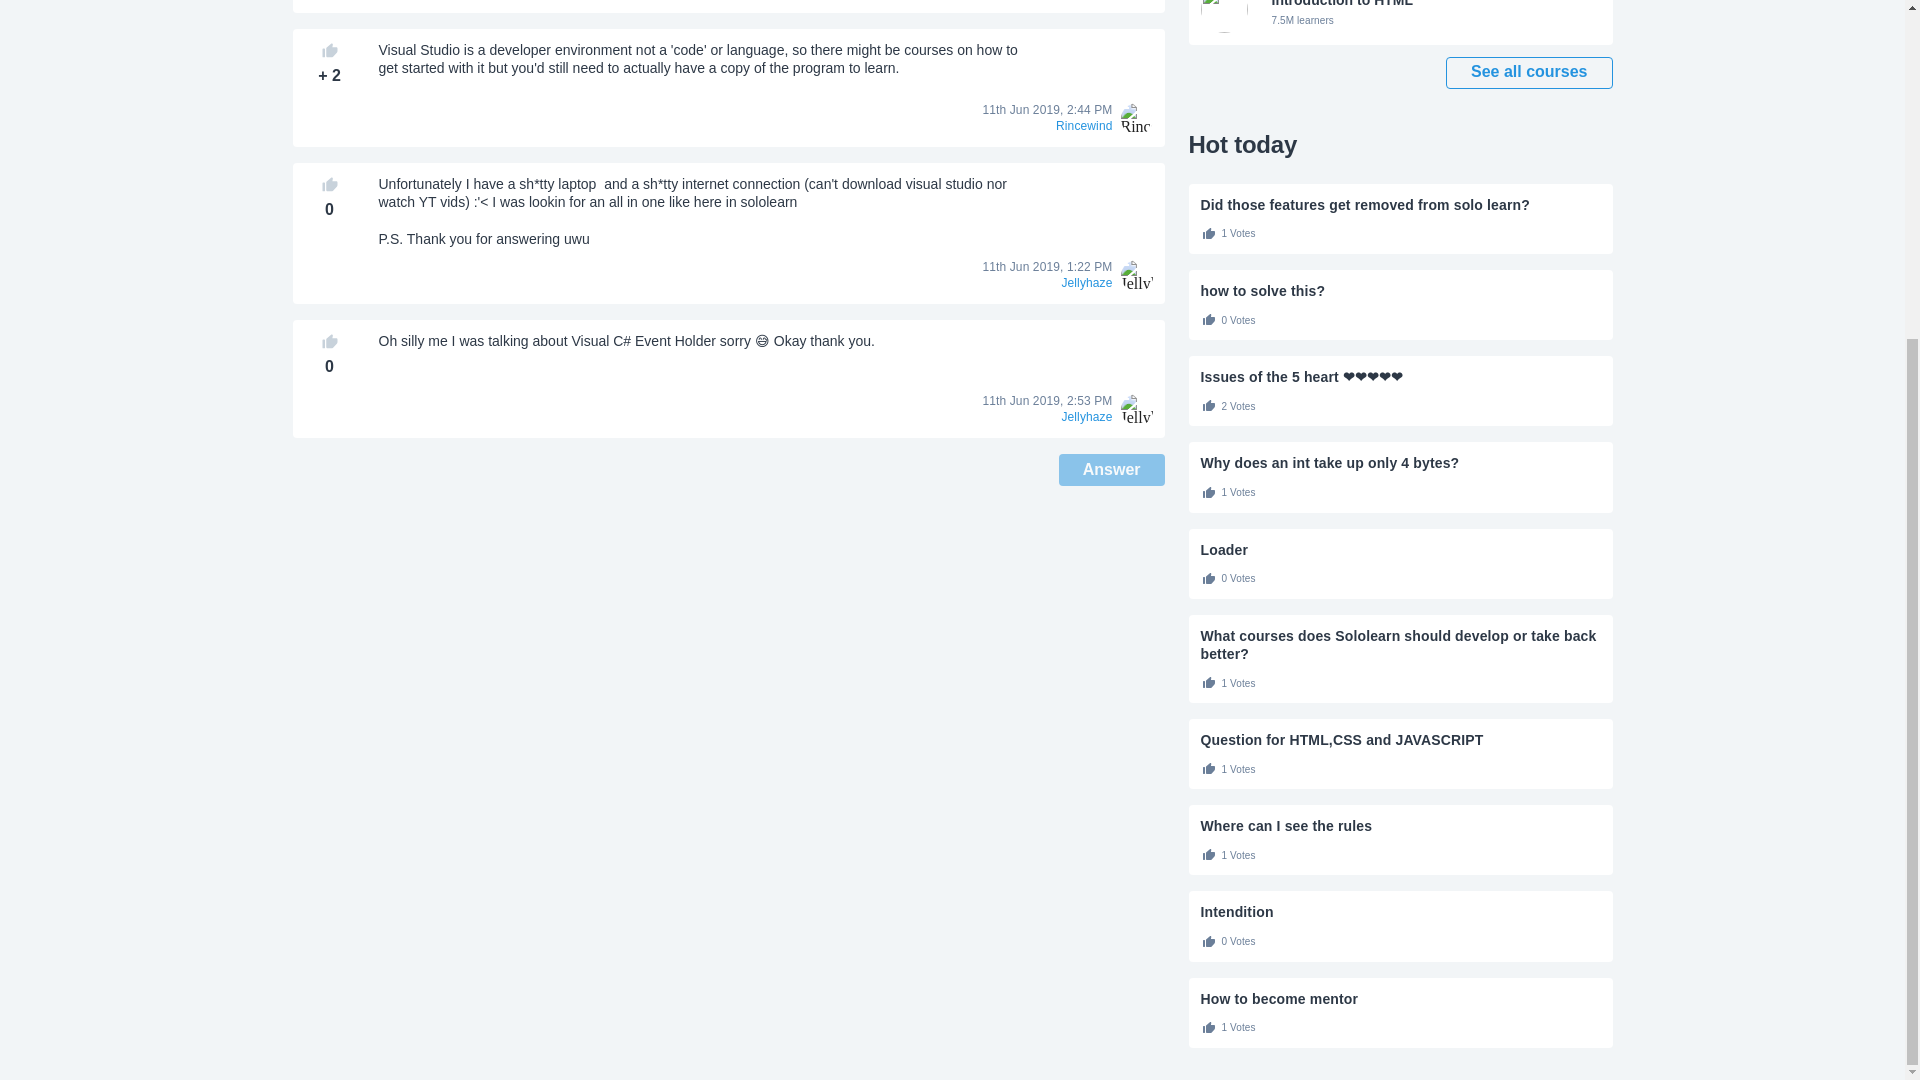 Image resolution: width=1920 pixels, height=1080 pixels. Describe the element at coordinates (1112, 470) in the screenshot. I see `Answer` at that location.